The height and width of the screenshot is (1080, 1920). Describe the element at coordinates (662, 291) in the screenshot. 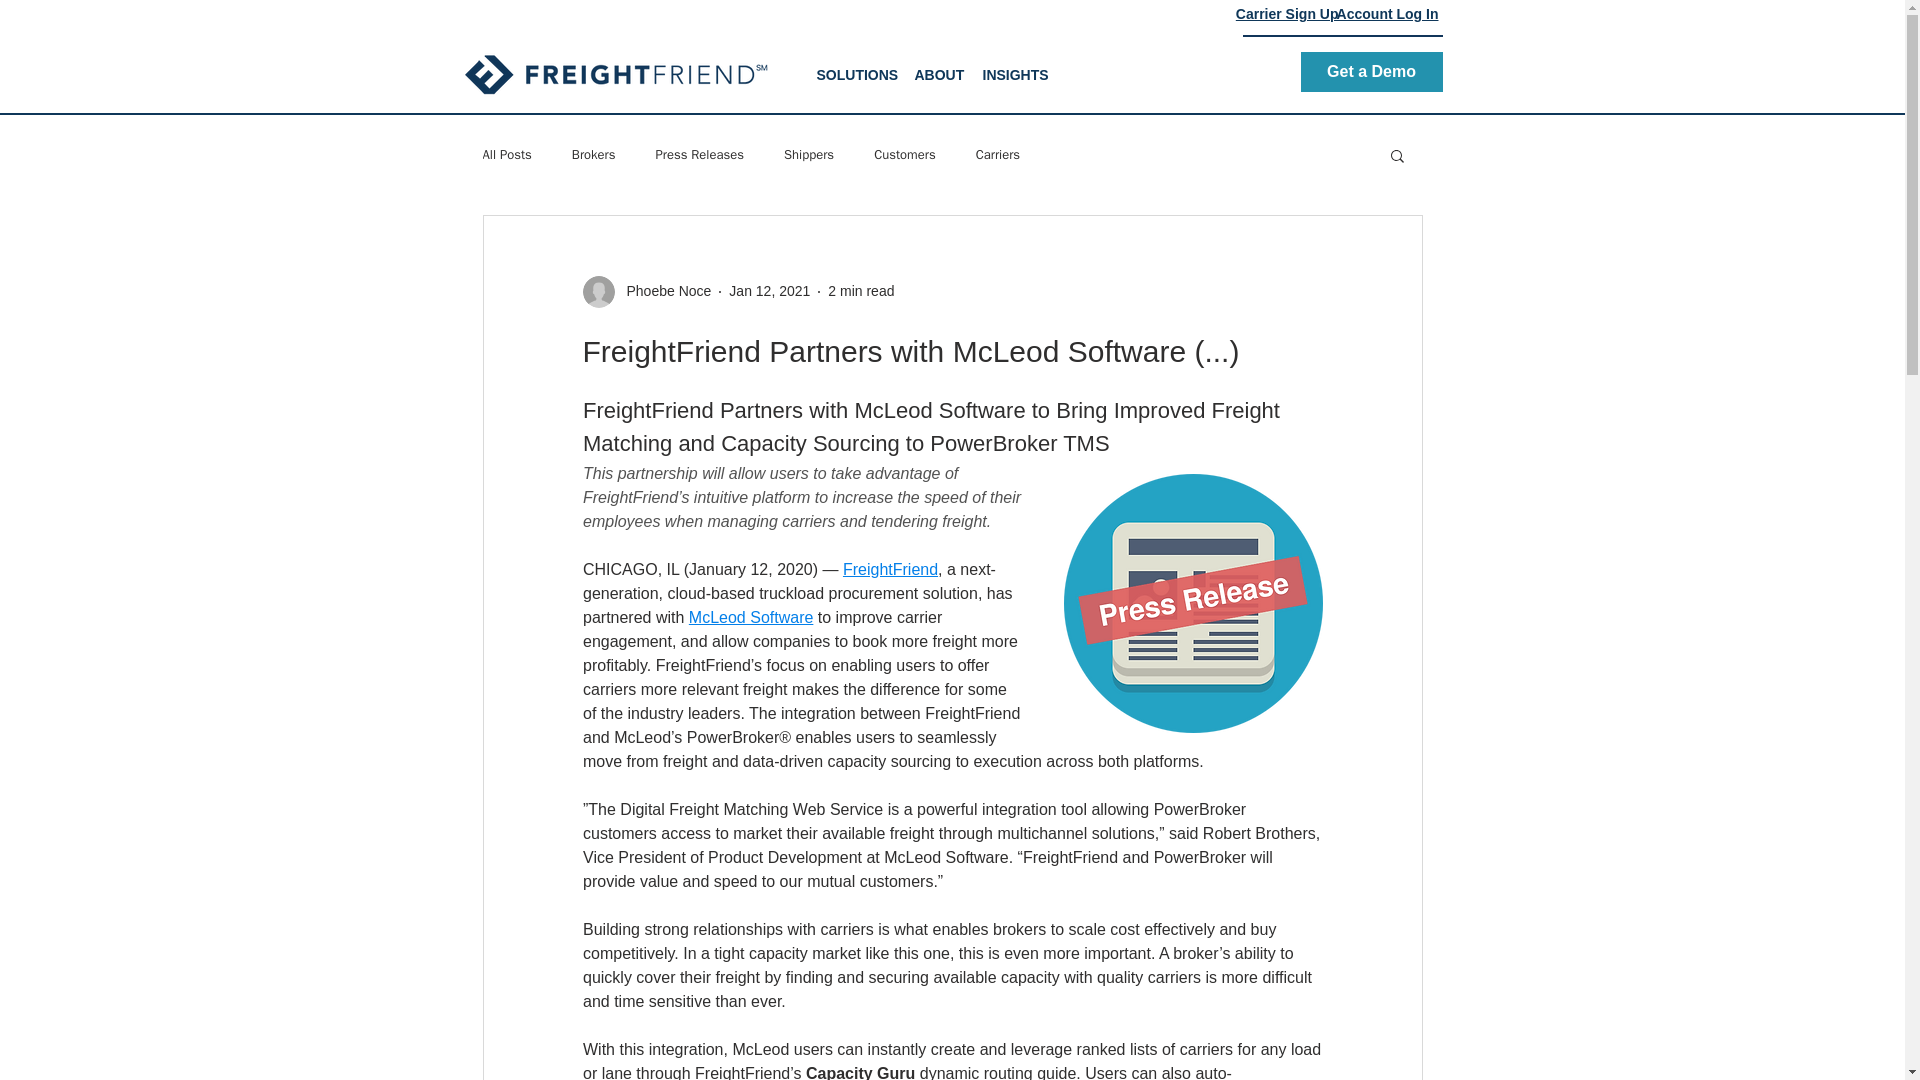

I see `Phoebe Noce` at that location.